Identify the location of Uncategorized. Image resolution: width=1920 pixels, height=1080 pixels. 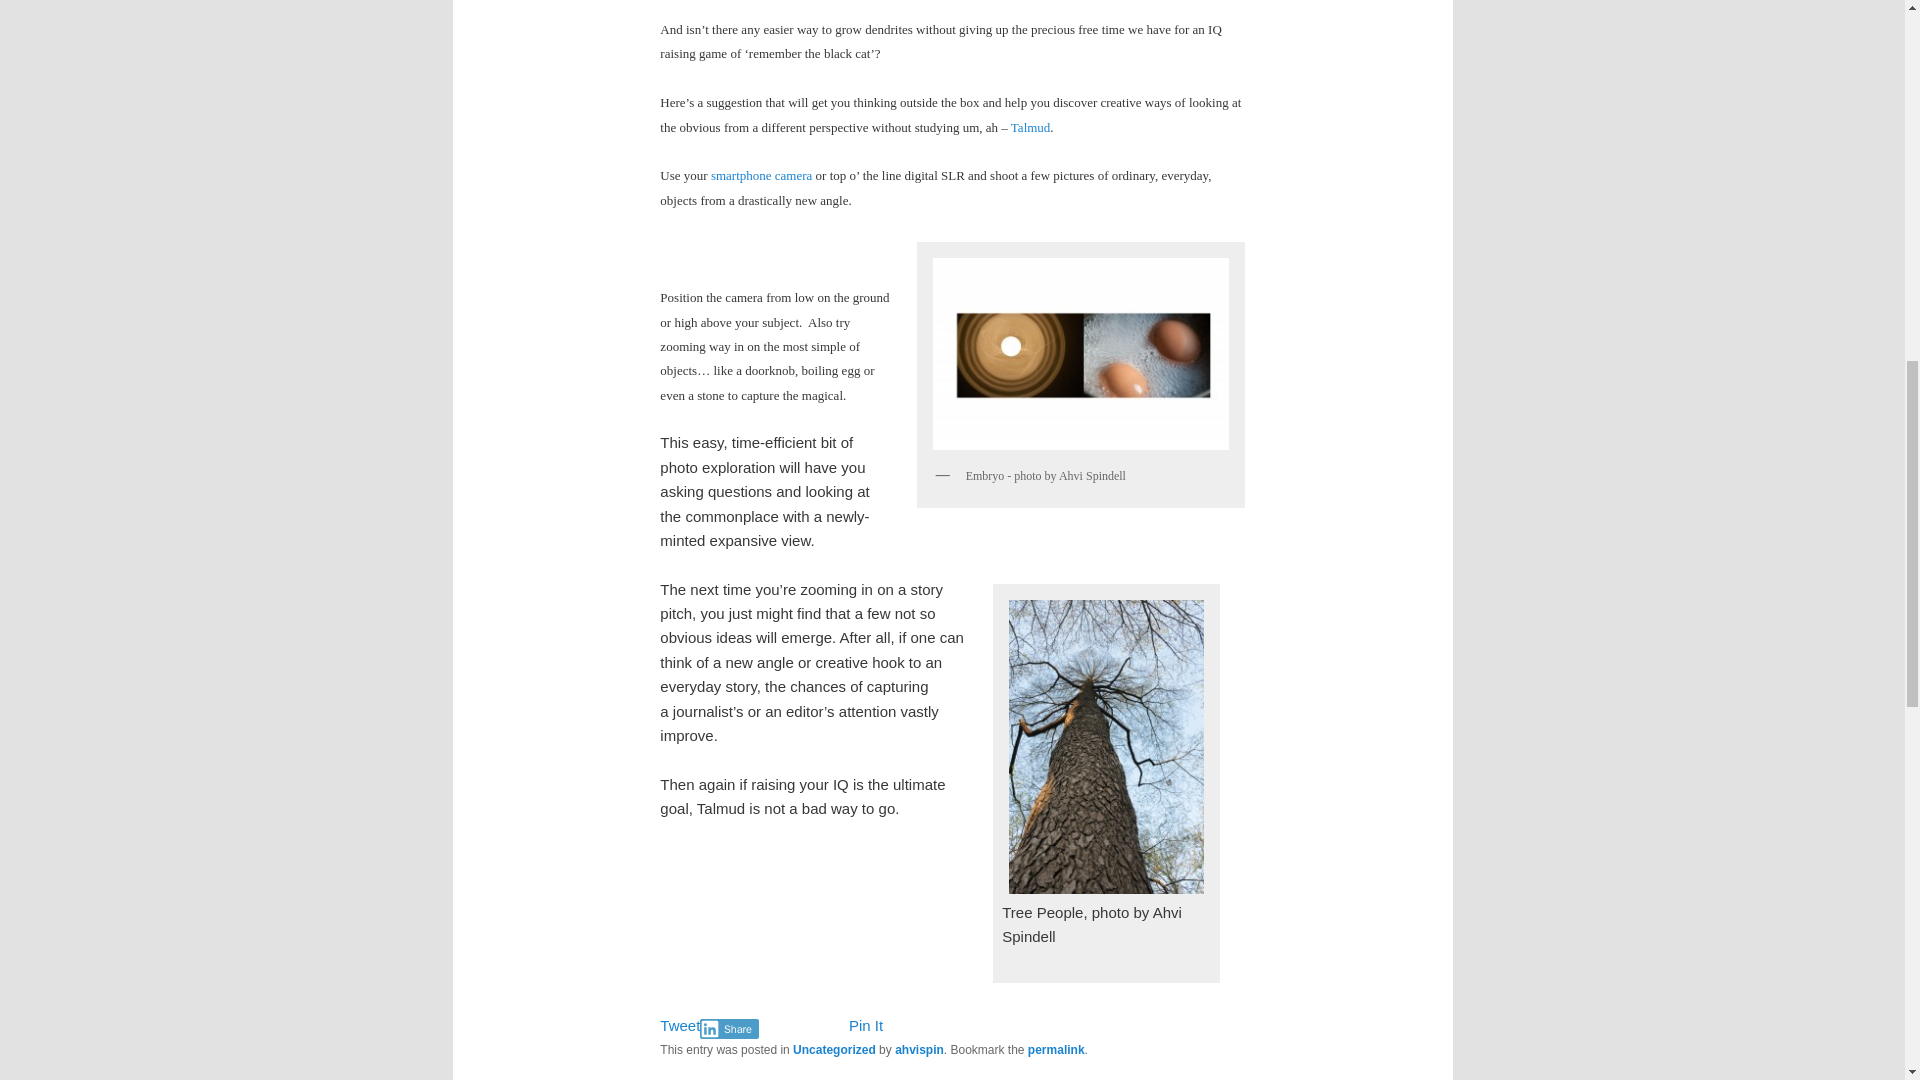
(834, 1050).